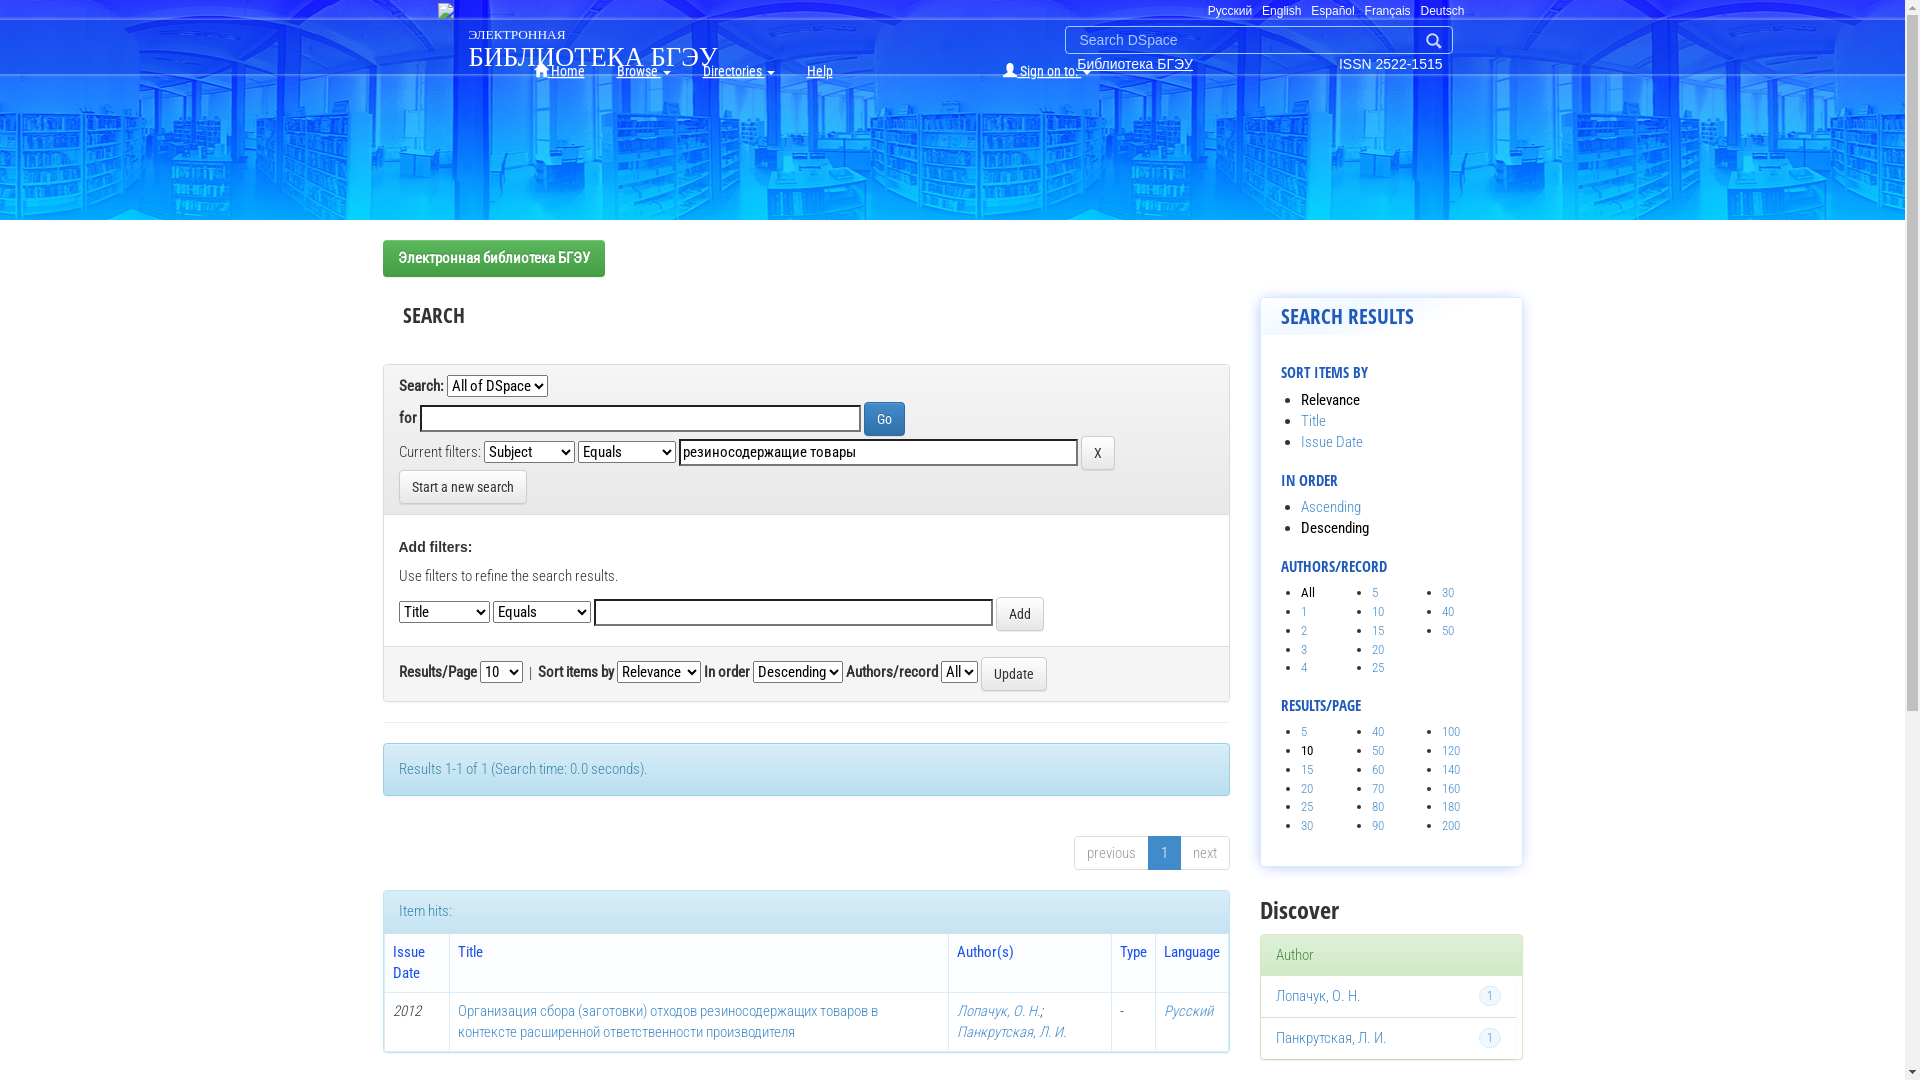  Describe the element at coordinates (1451, 826) in the screenshot. I see `200` at that location.